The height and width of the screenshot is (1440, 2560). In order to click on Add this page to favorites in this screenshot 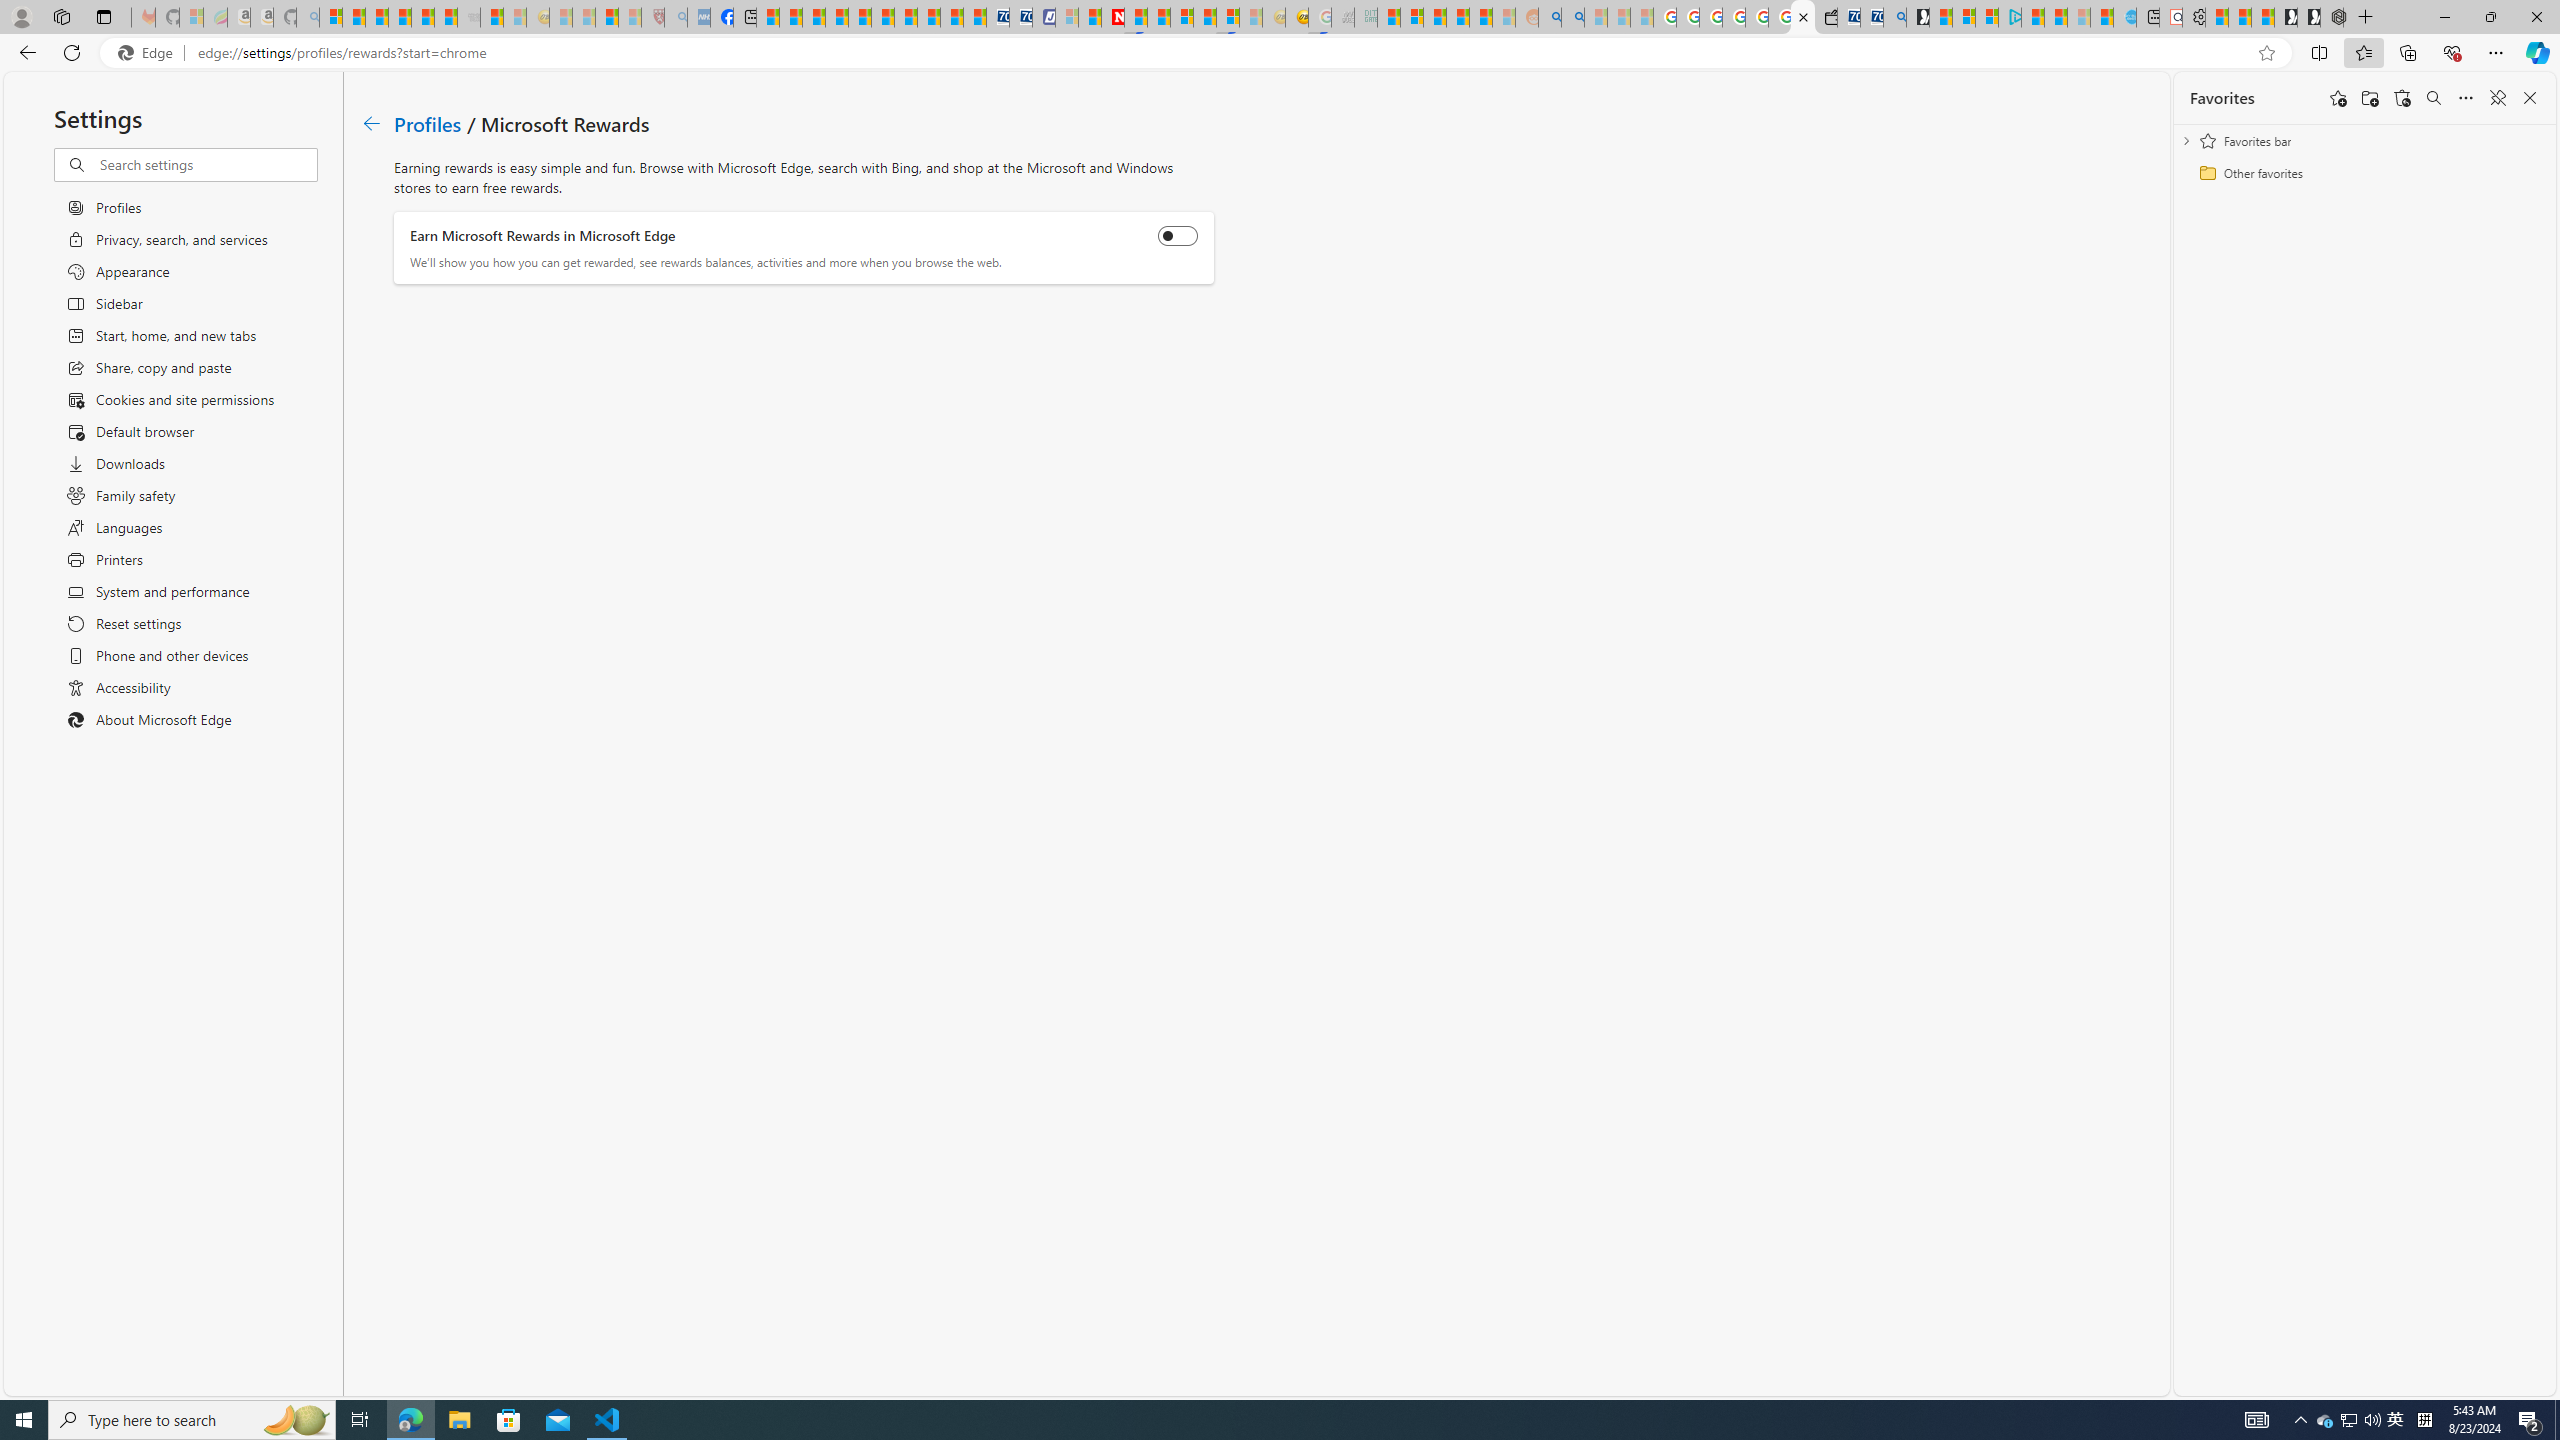, I will do `click(2338, 98)`.